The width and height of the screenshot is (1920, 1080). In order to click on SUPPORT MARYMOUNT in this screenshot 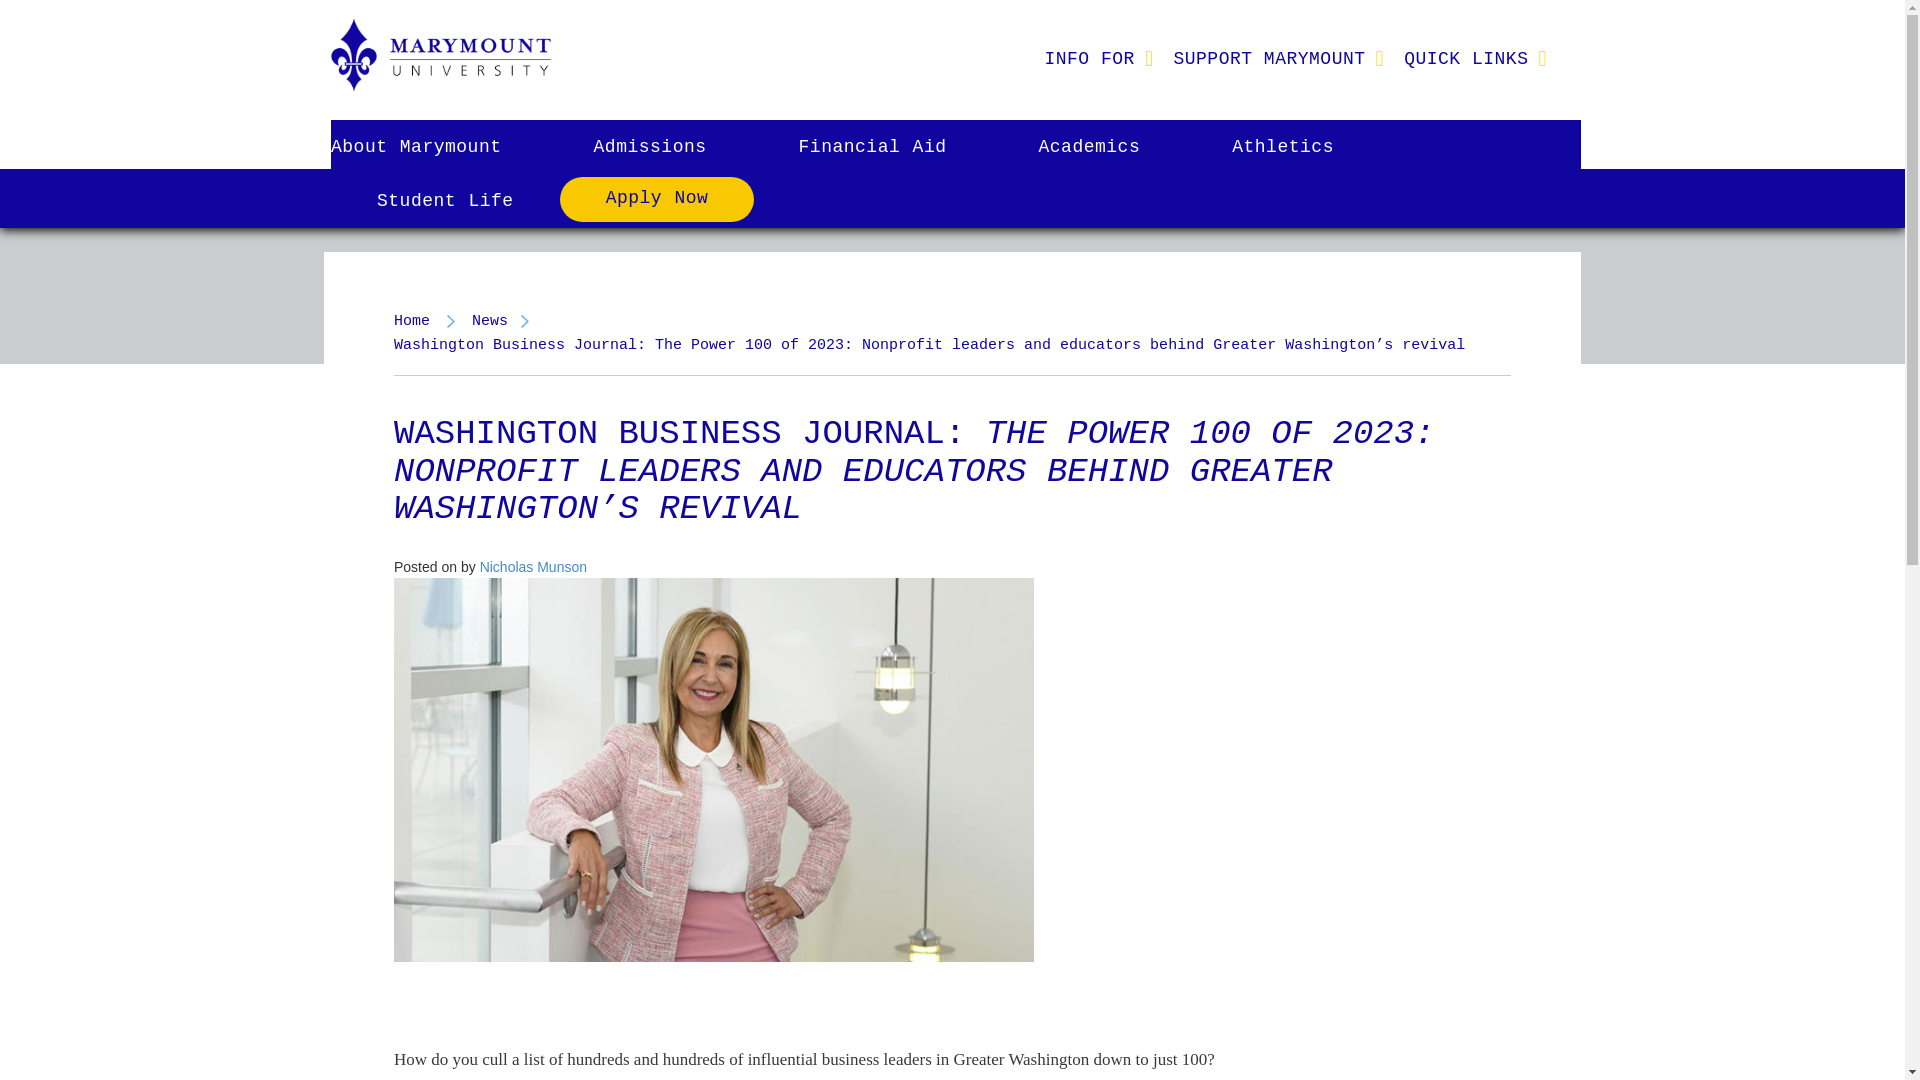, I will do `click(1268, 58)`.